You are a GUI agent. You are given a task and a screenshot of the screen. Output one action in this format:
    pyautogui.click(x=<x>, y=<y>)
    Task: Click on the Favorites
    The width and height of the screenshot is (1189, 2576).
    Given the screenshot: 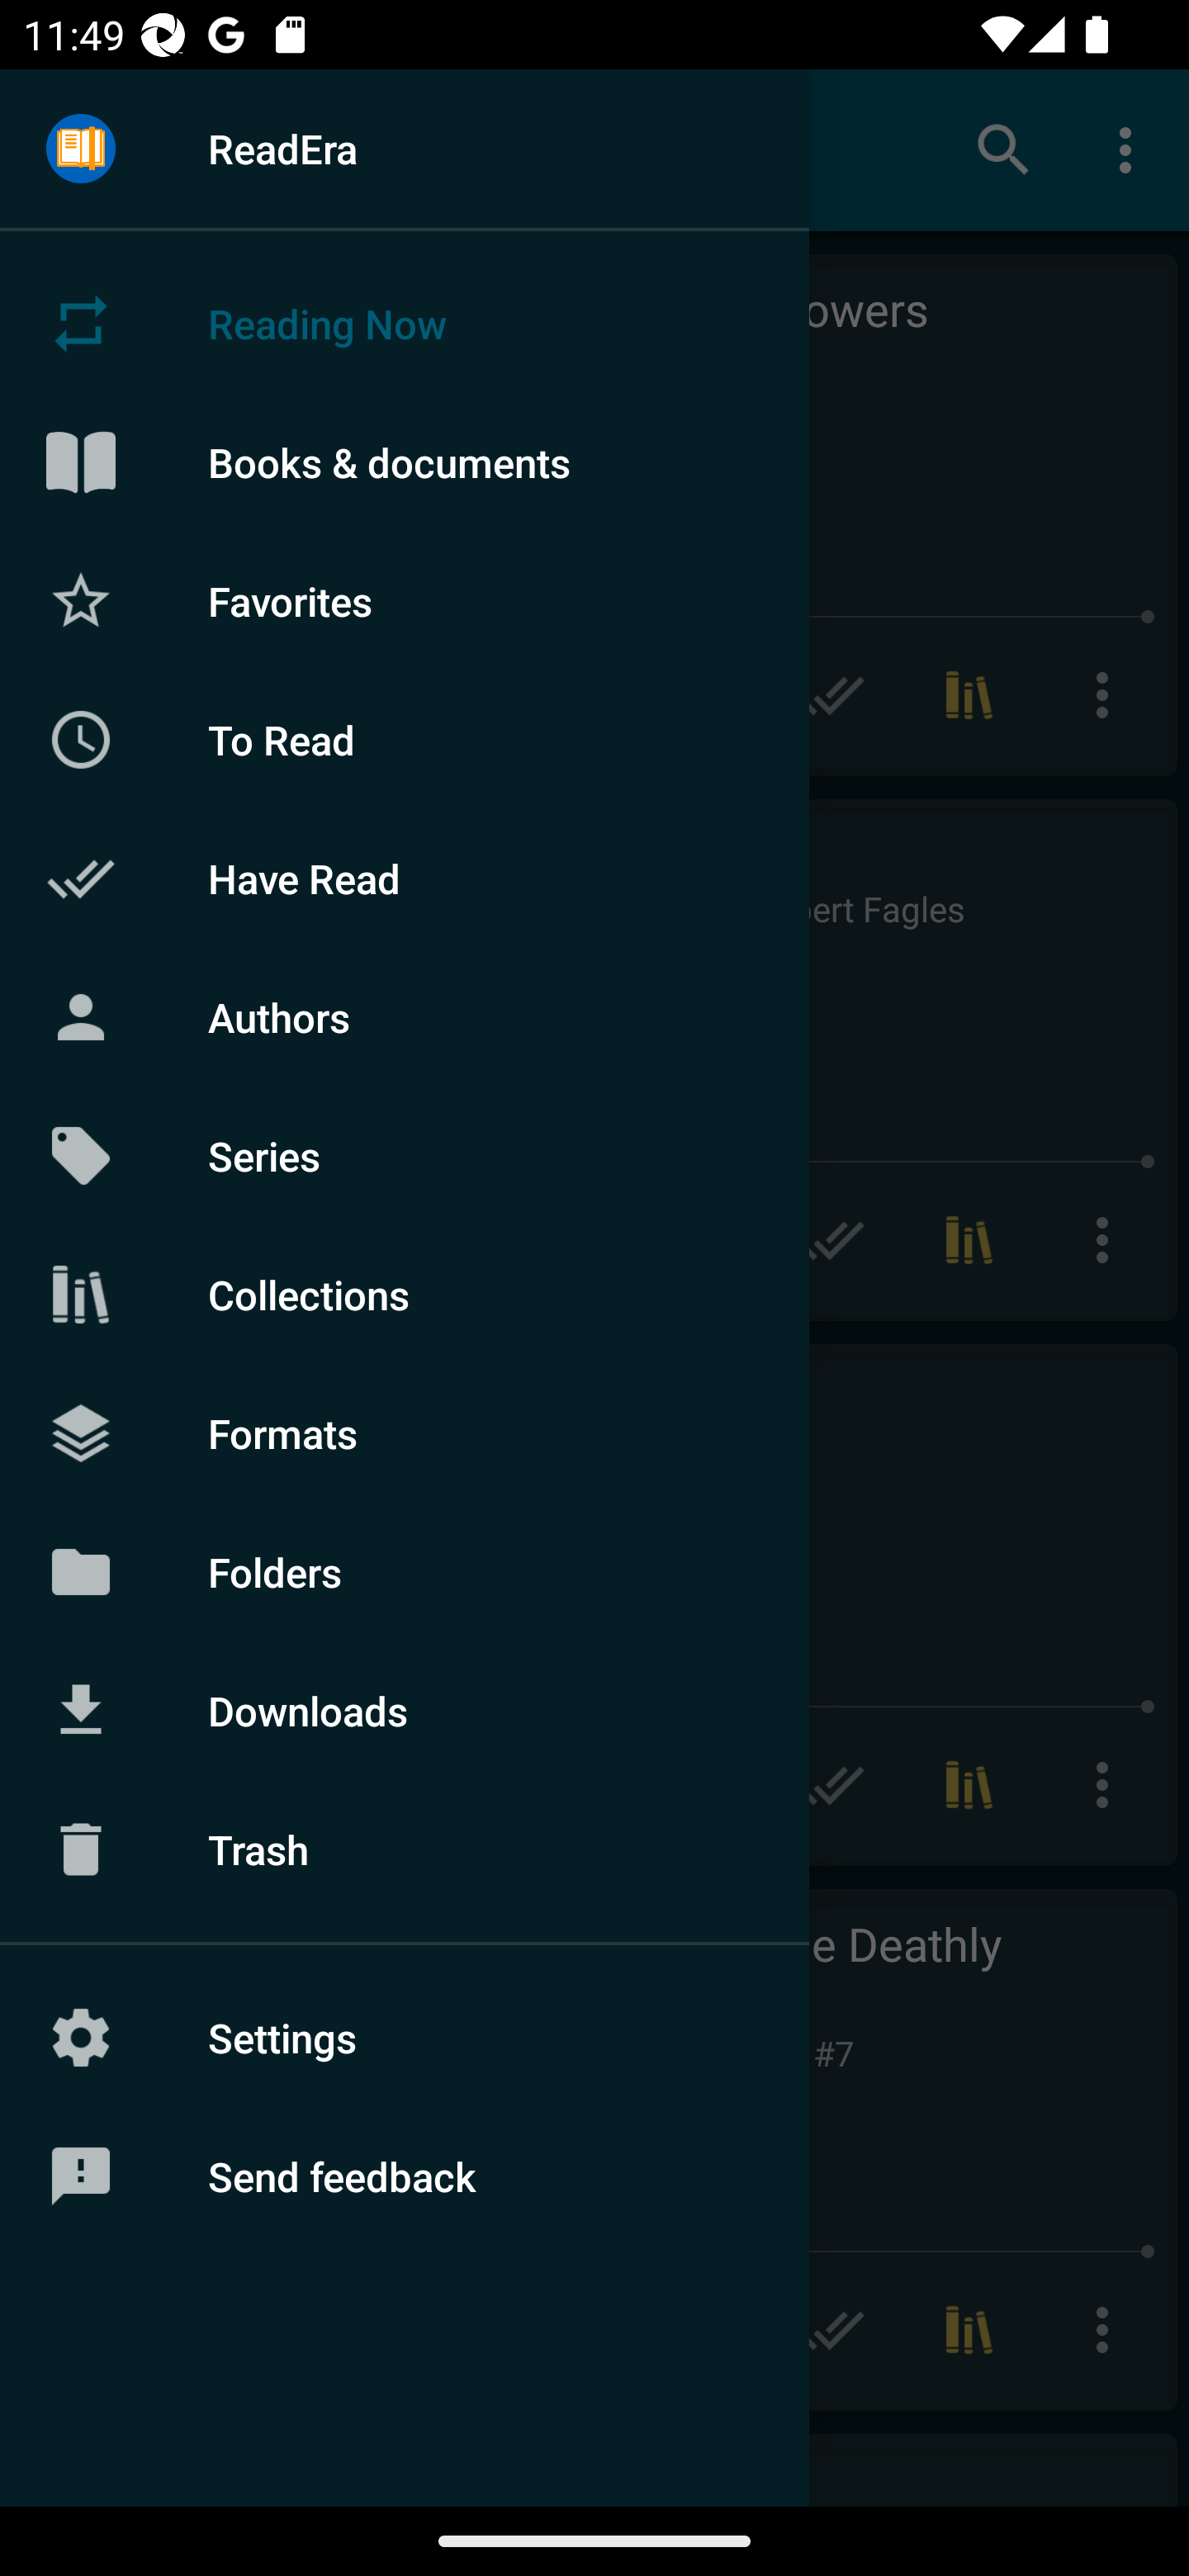 What is the action you would take?
    pyautogui.click(x=405, y=599)
    